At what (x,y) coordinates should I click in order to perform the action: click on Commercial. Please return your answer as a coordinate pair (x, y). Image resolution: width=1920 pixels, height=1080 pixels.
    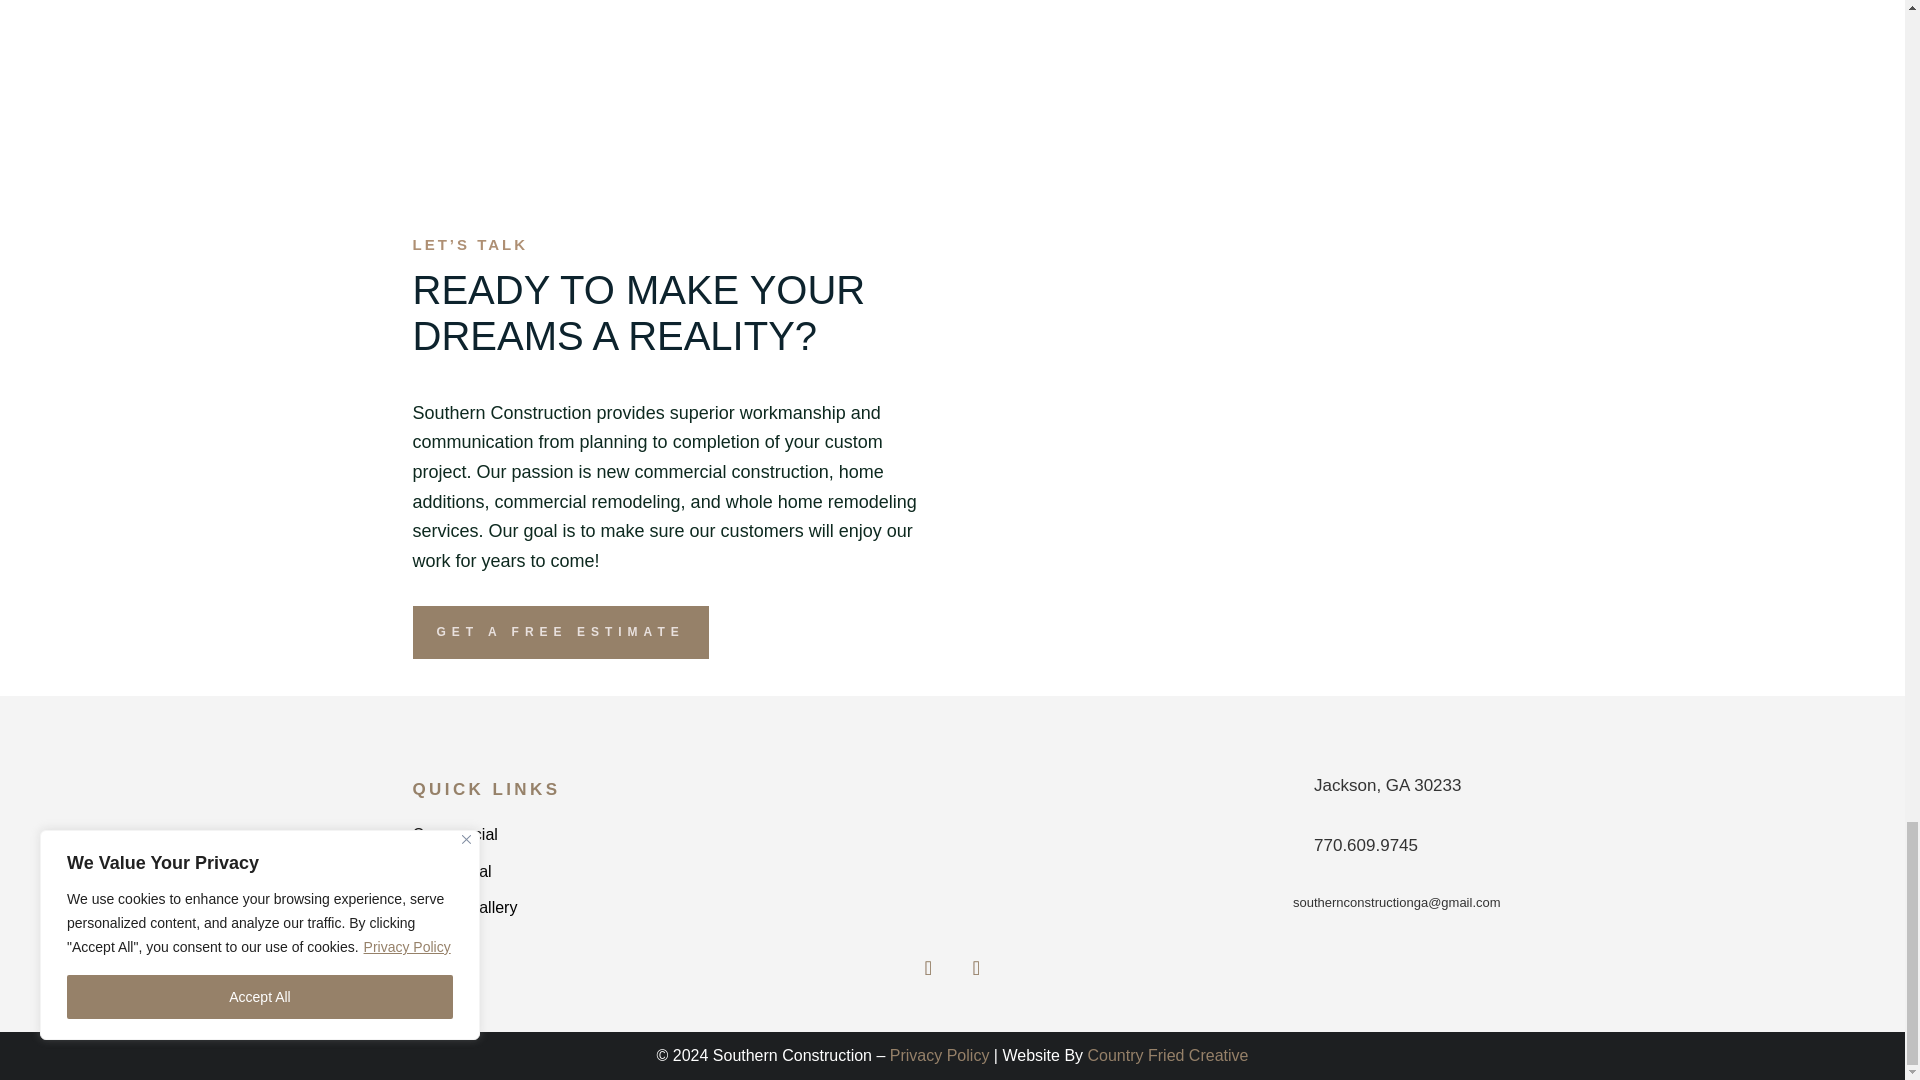
    Looking at the image, I should click on (454, 834).